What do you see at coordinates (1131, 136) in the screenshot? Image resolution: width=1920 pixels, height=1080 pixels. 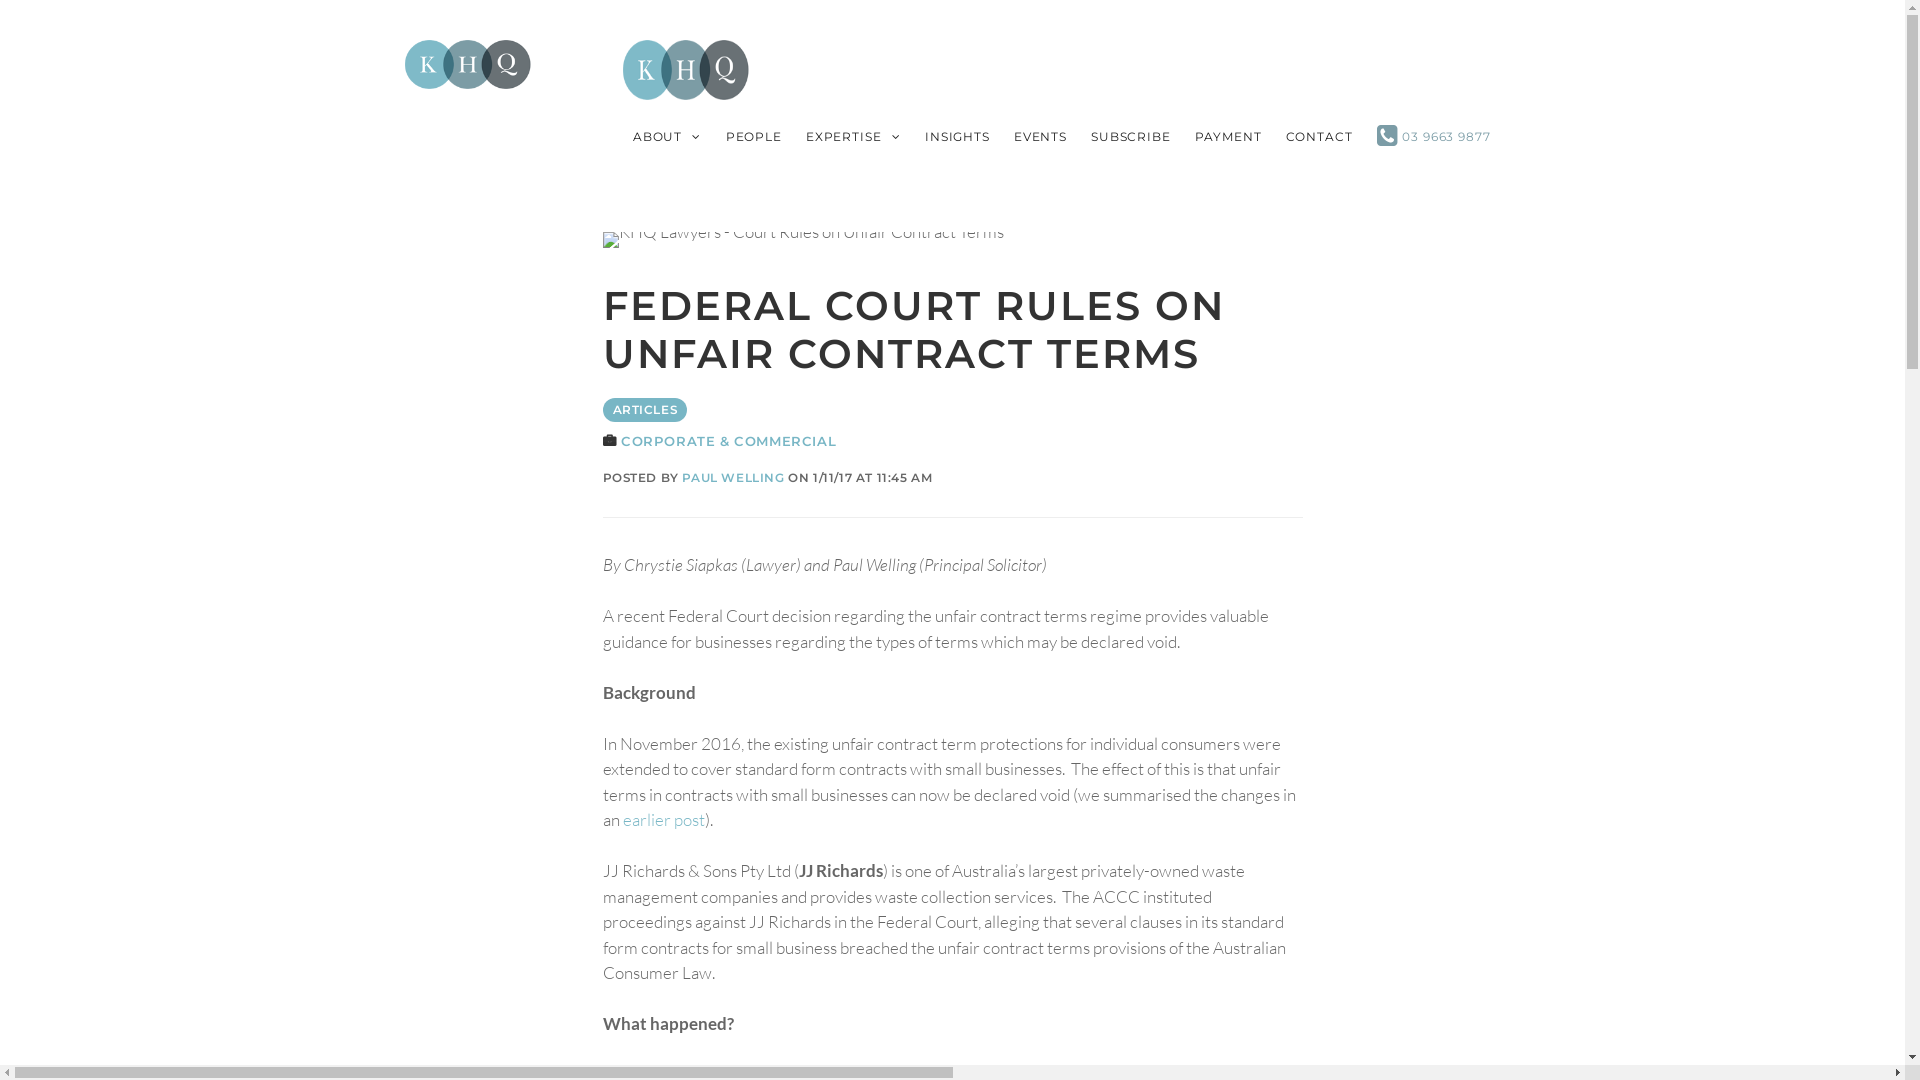 I see `SUBSCRIBE` at bounding box center [1131, 136].